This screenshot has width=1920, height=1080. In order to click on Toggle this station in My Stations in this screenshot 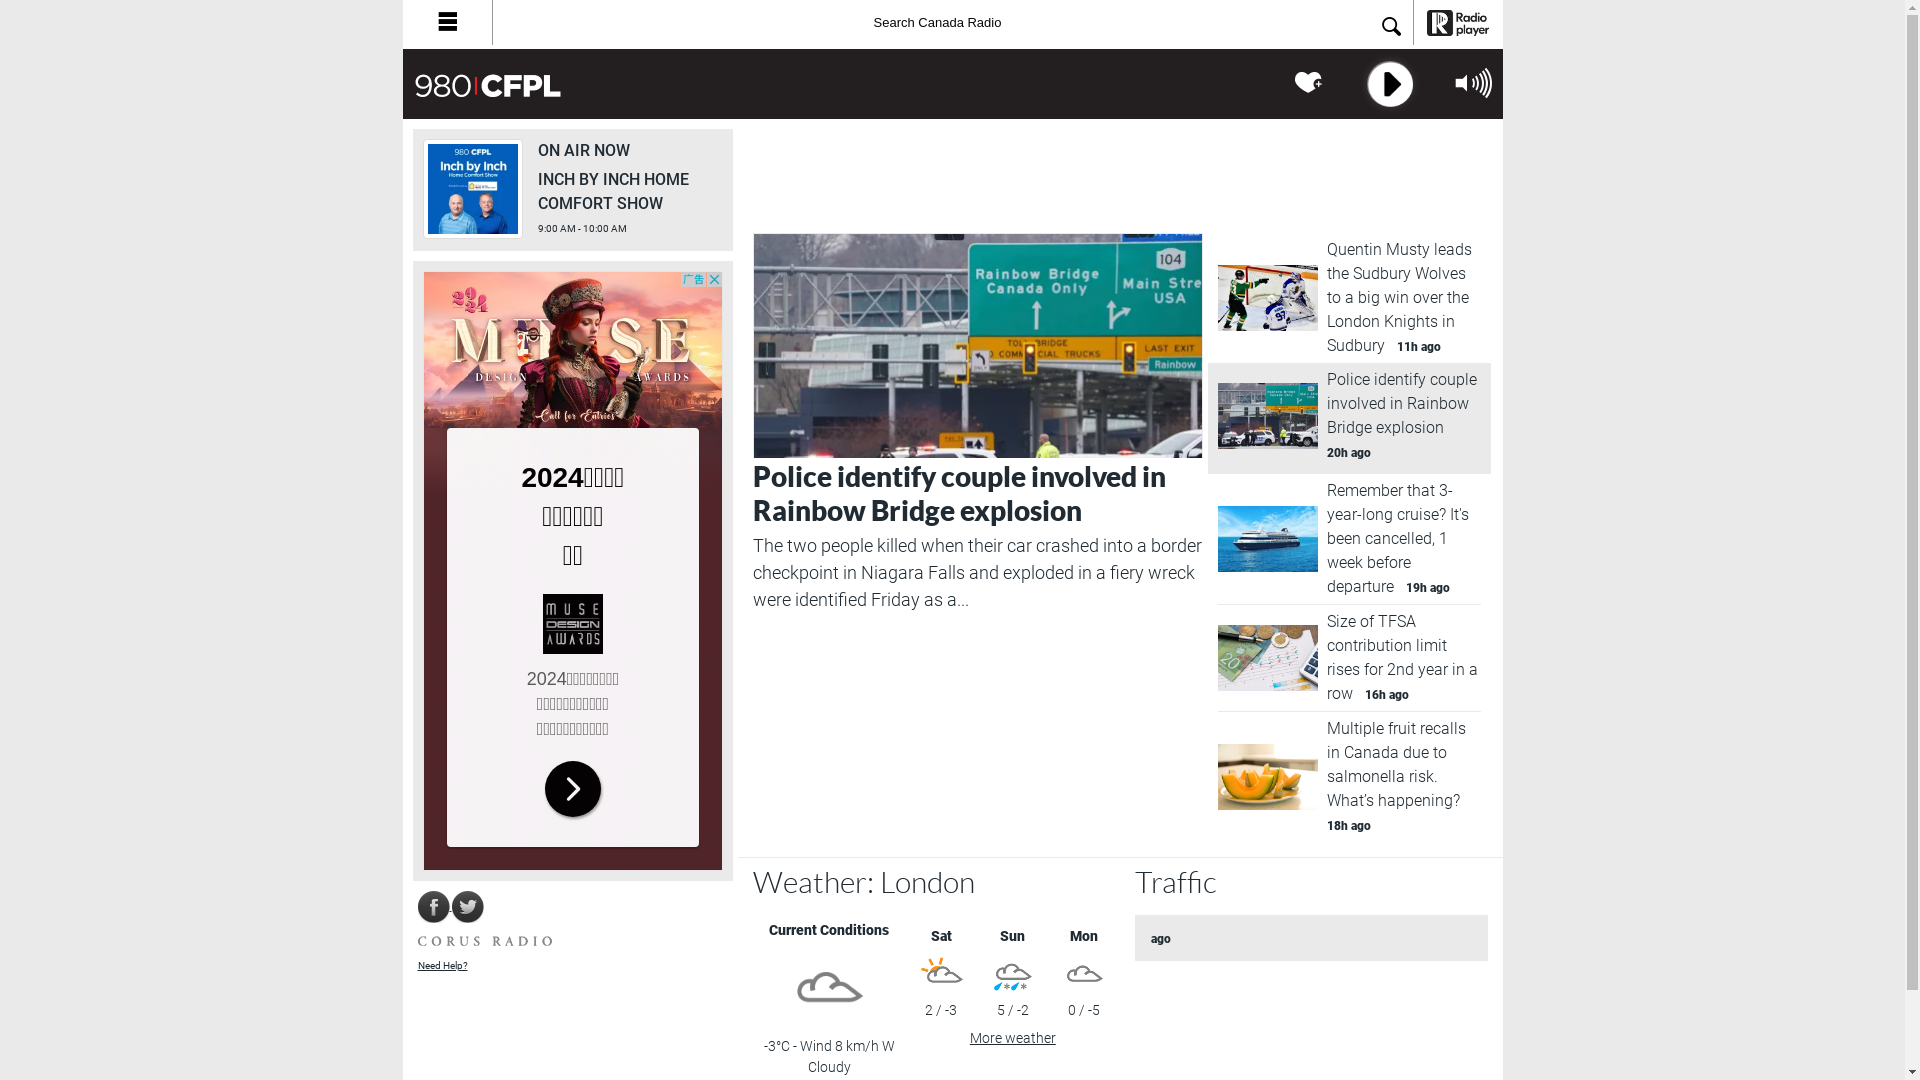, I will do `click(1310, 83)`.